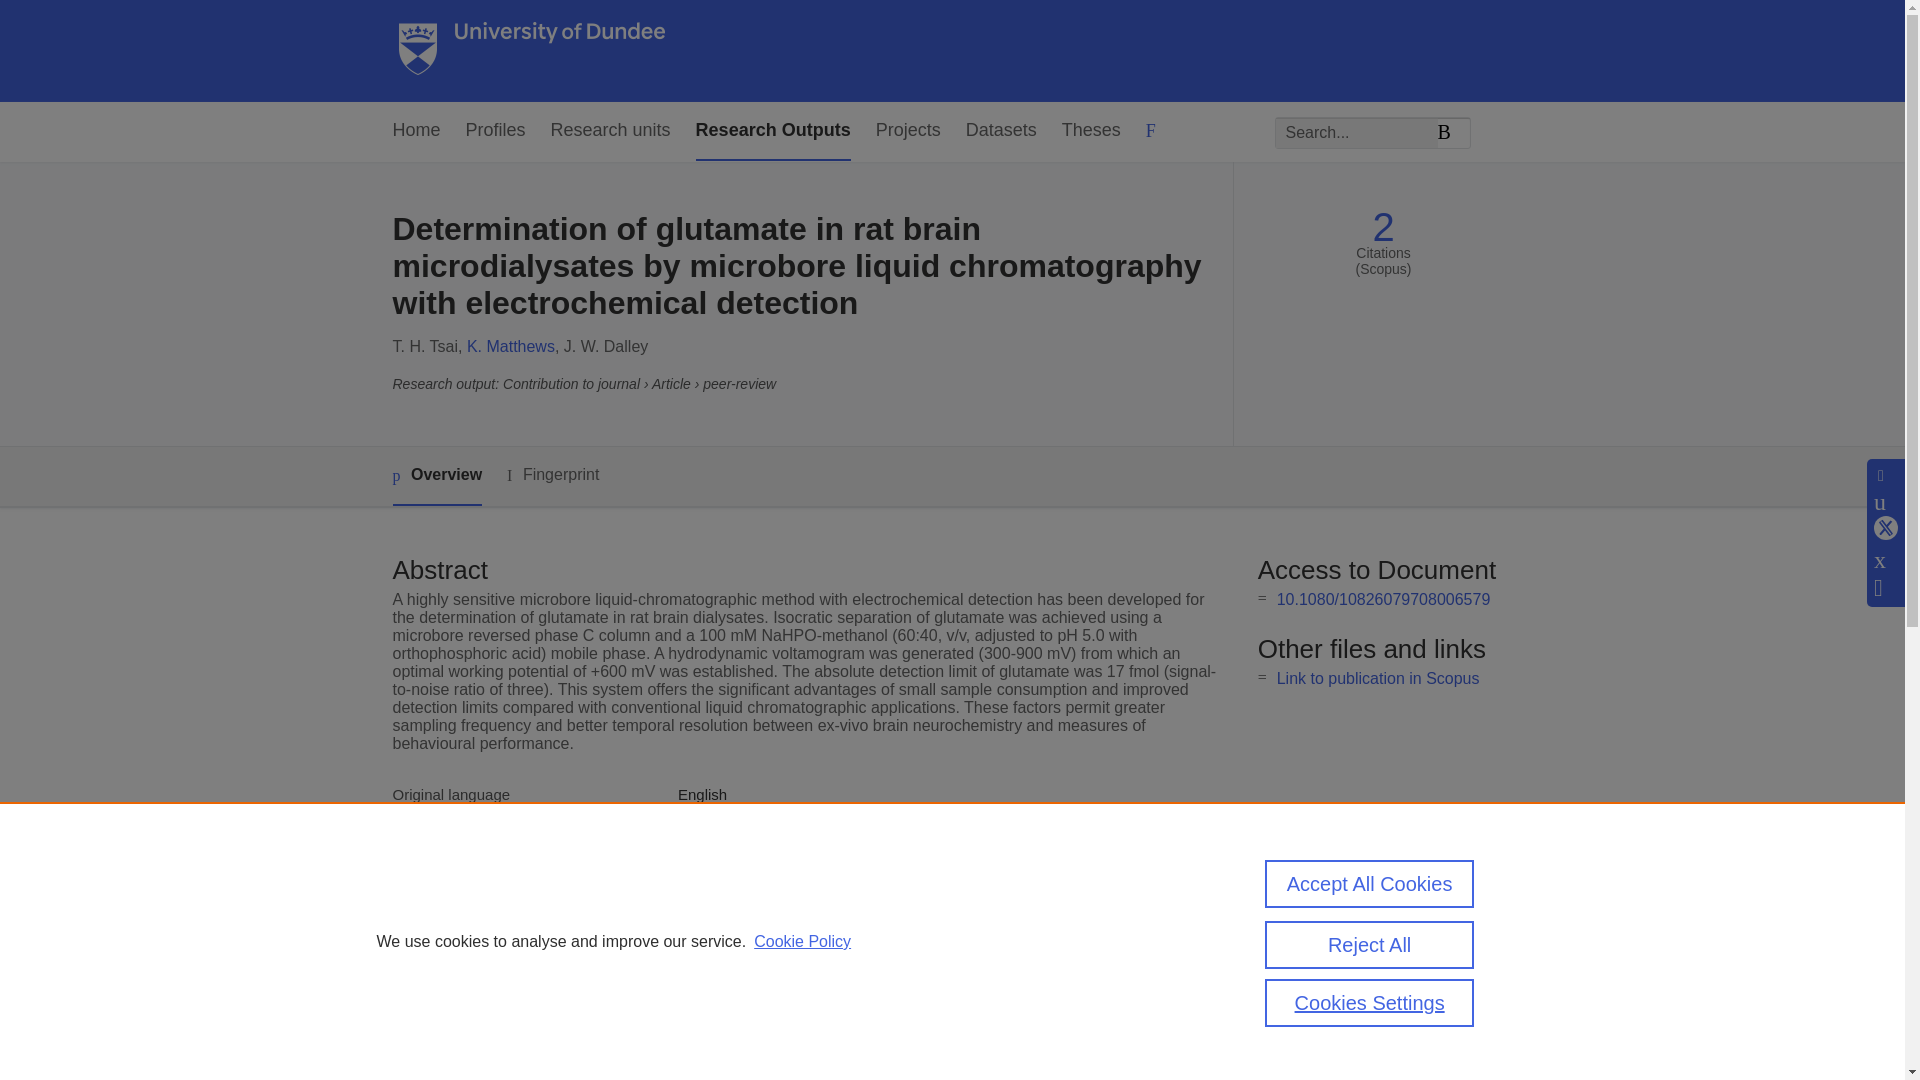 The height and width of the screenshot is (1080, 1920). What do you see at coordinates (1378, 678) in the screenshot?
I see `Link to publication in Scopus` at bounding box center [1378, 678].